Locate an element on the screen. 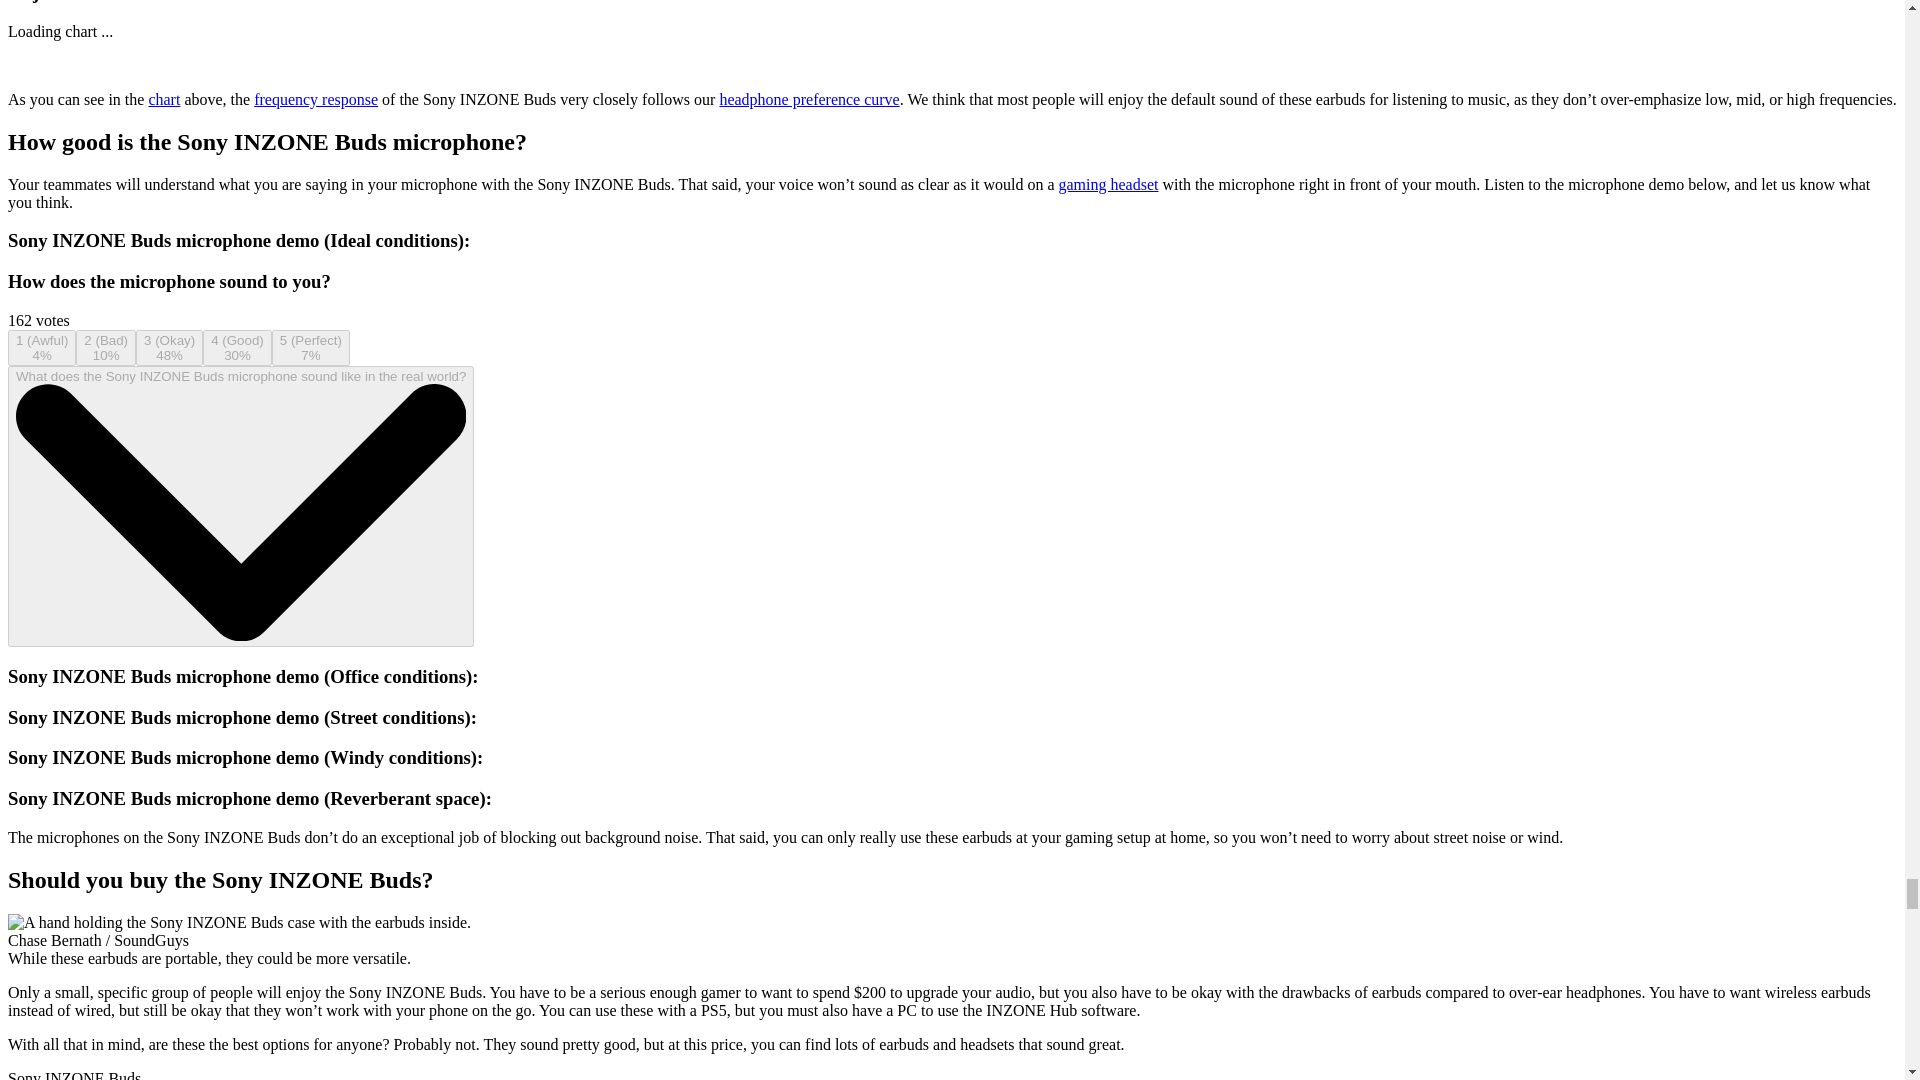  Sony INZONE Buds in hand is located at coordinates (238, 922).